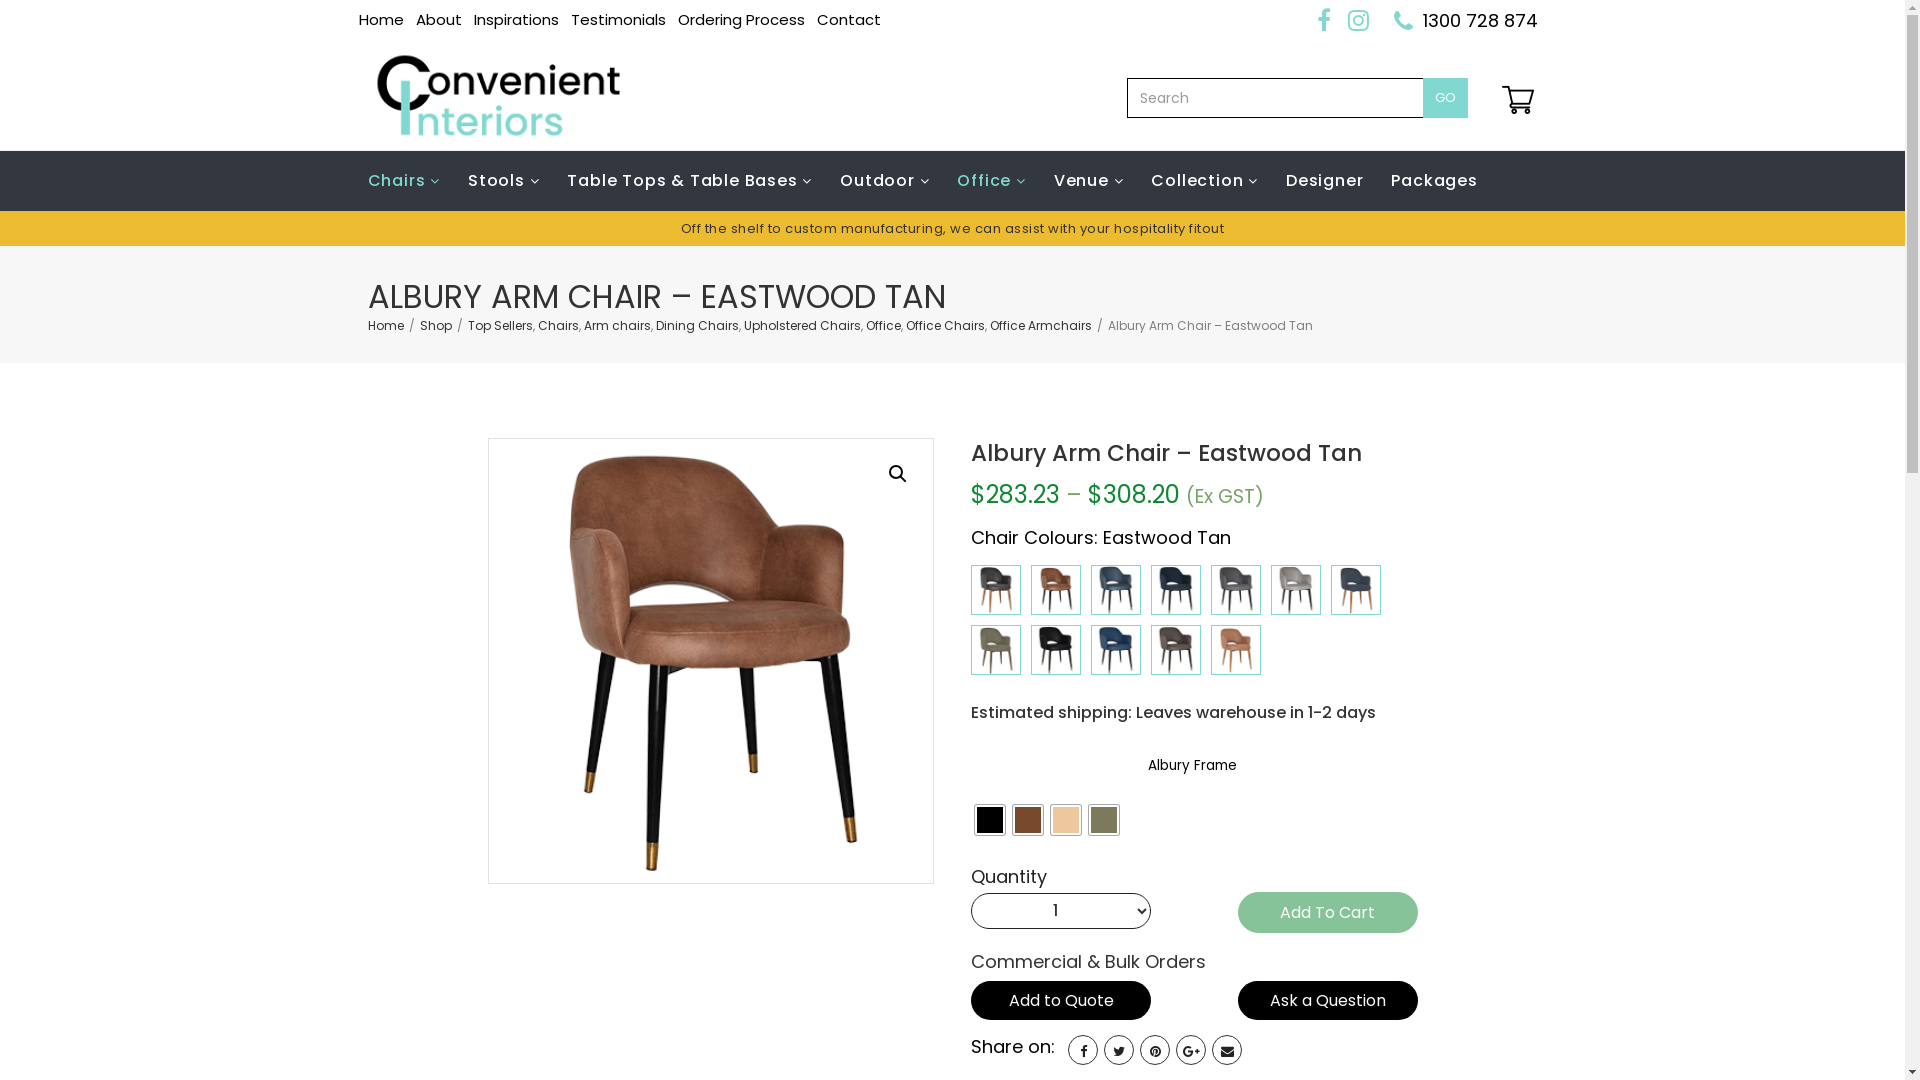 The image size is (1920, 1080). What do you see at coordinates (884, 181) in the screenshot?
I see `Outdoor` at bounding box center [884, 181].